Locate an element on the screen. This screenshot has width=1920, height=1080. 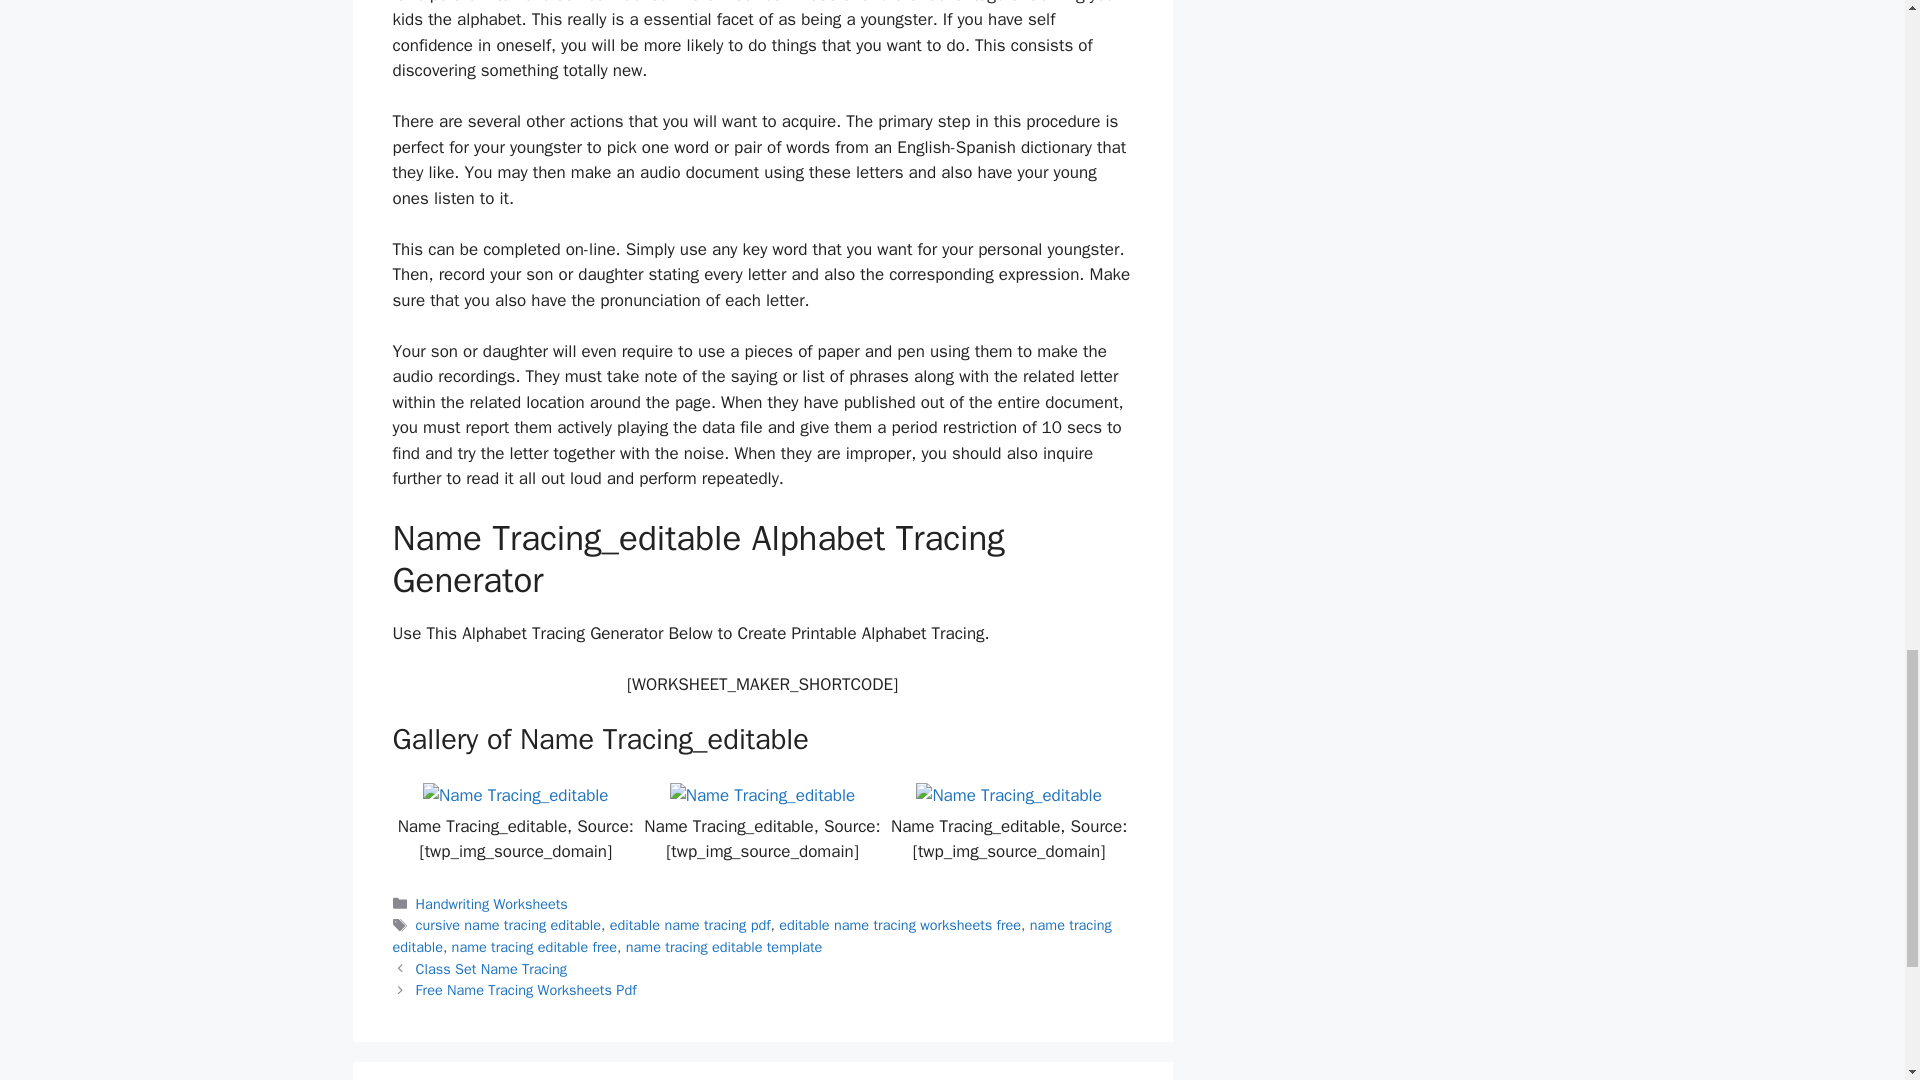
editable name tracing worksheets free is located at coordinates (900, 924).